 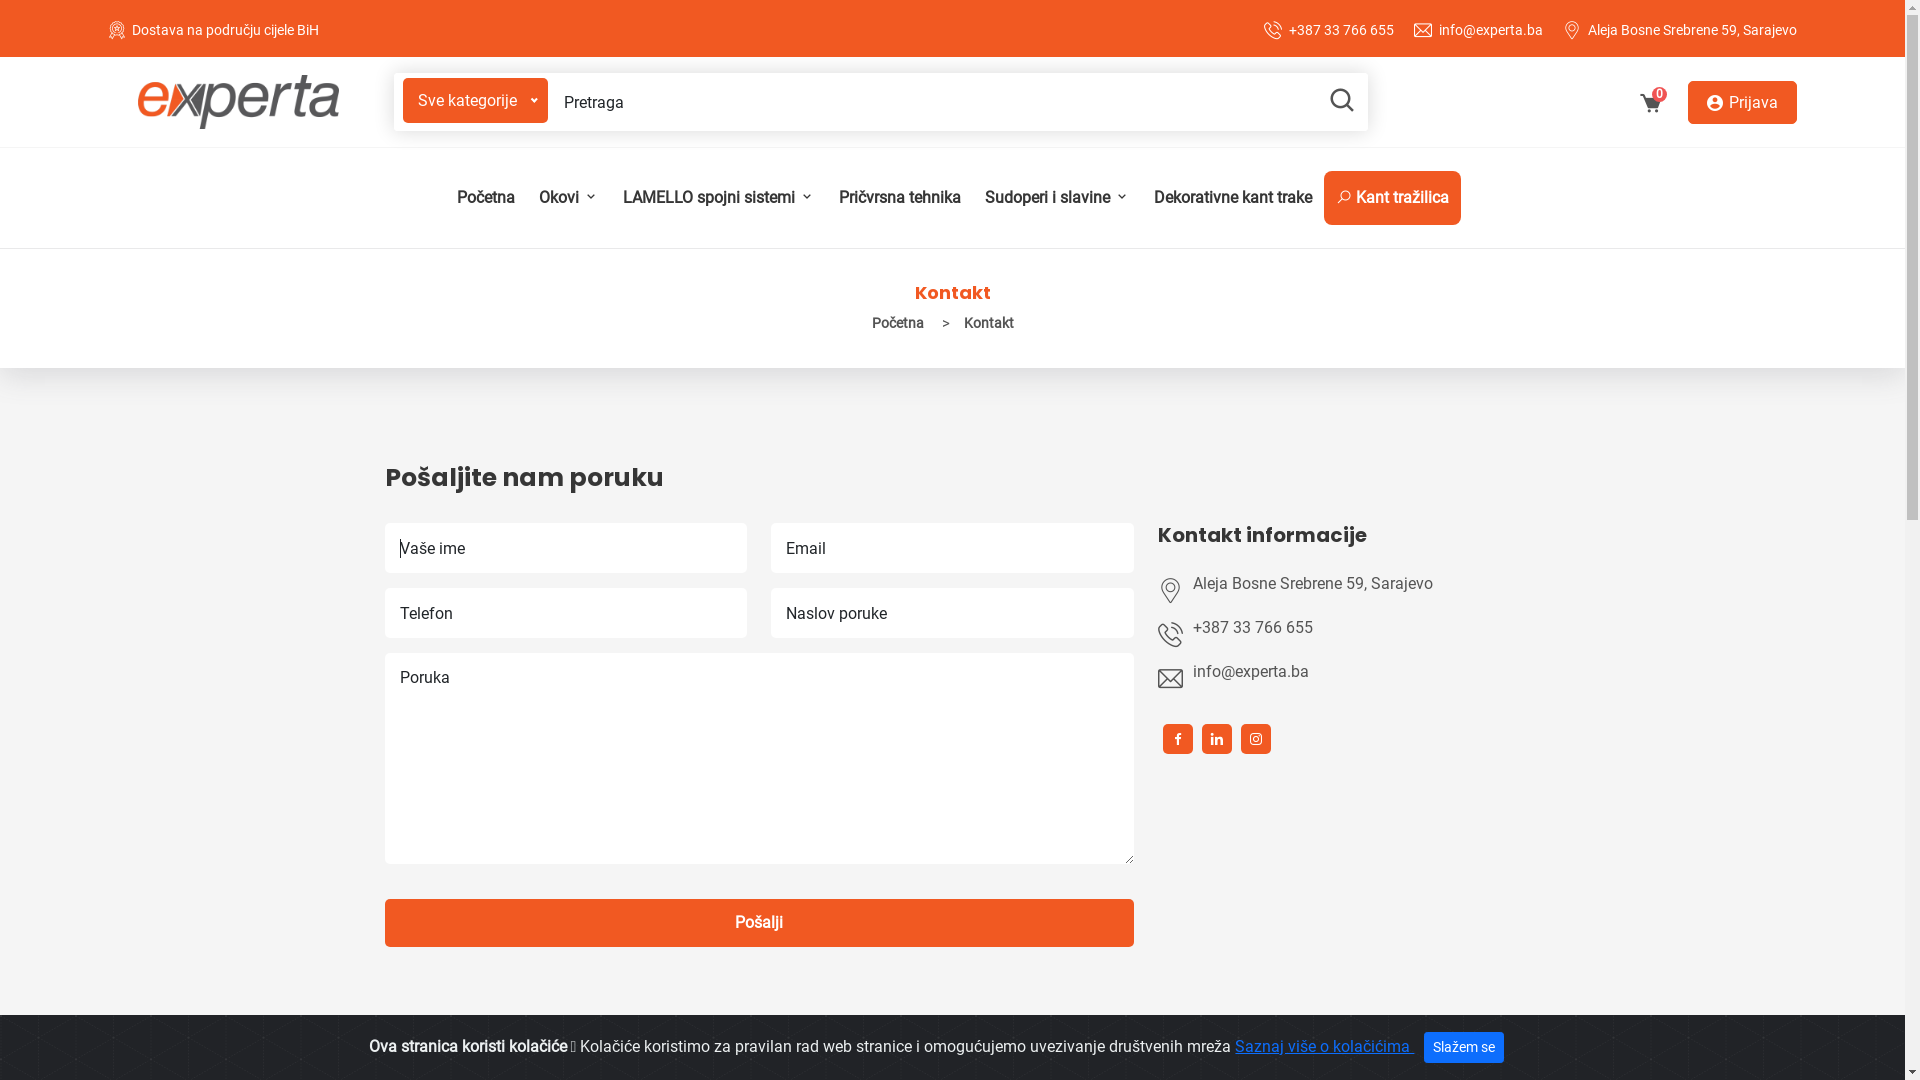 I want to click on info@experta.ba, so click(x=1491, y=30).